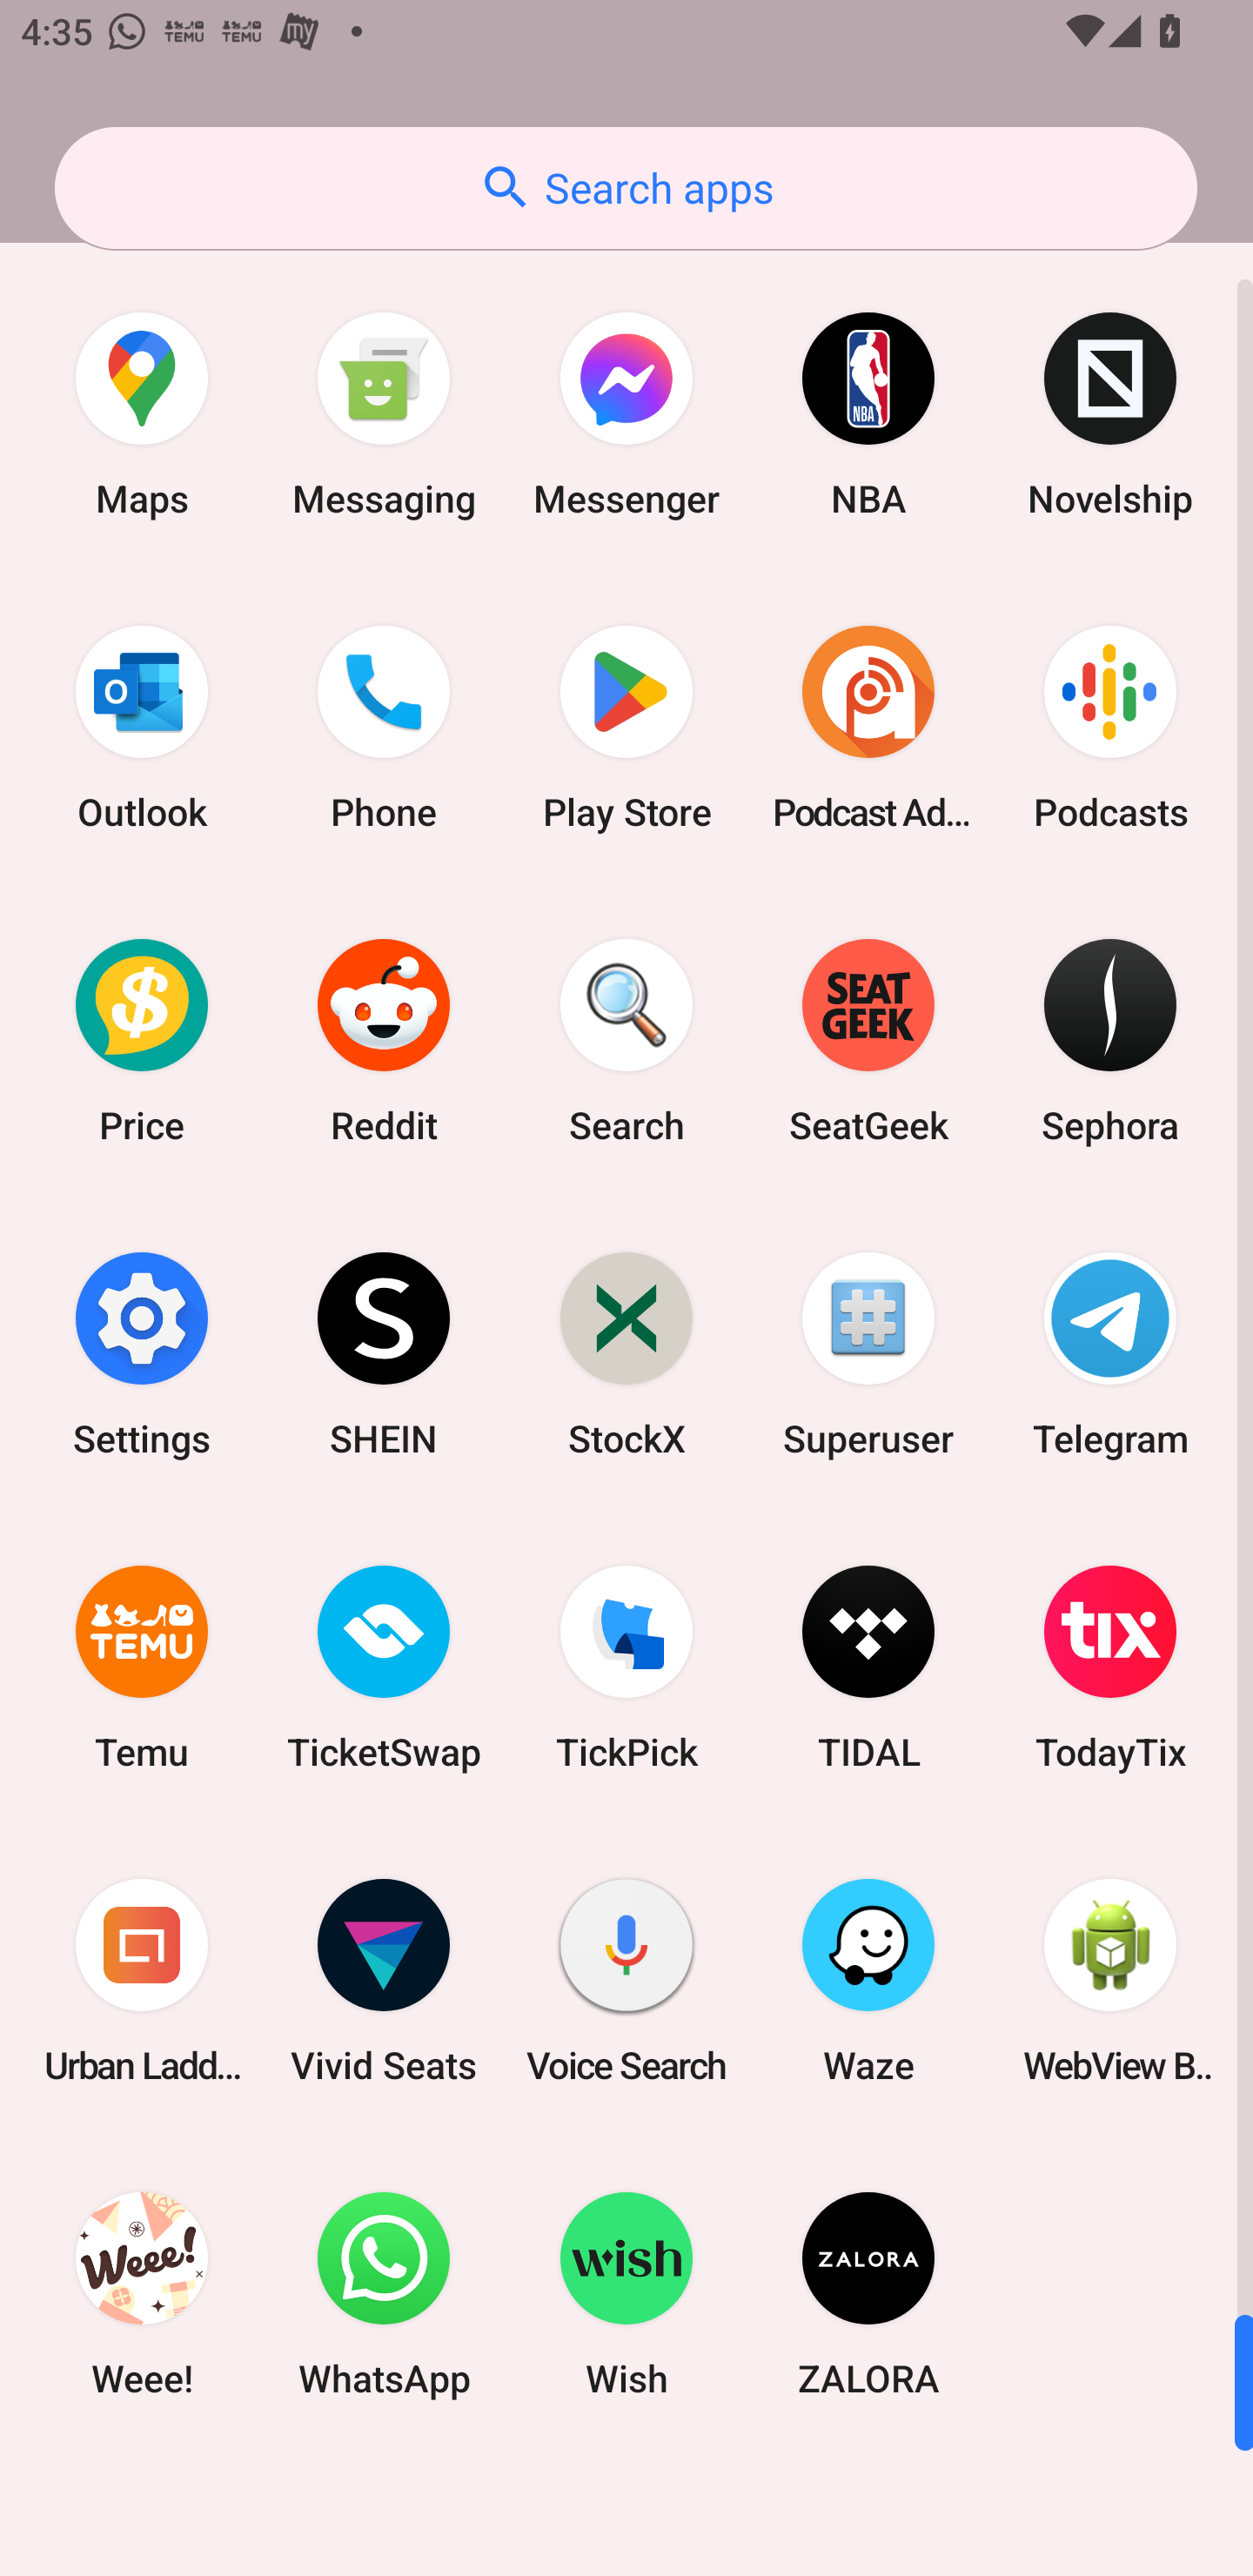 Image resolution: width=1253 pixels, height=2576 pixels. Describe the element at coordinates (384, 1981) in the screenshot. I see `Vivid Seats` at that location.